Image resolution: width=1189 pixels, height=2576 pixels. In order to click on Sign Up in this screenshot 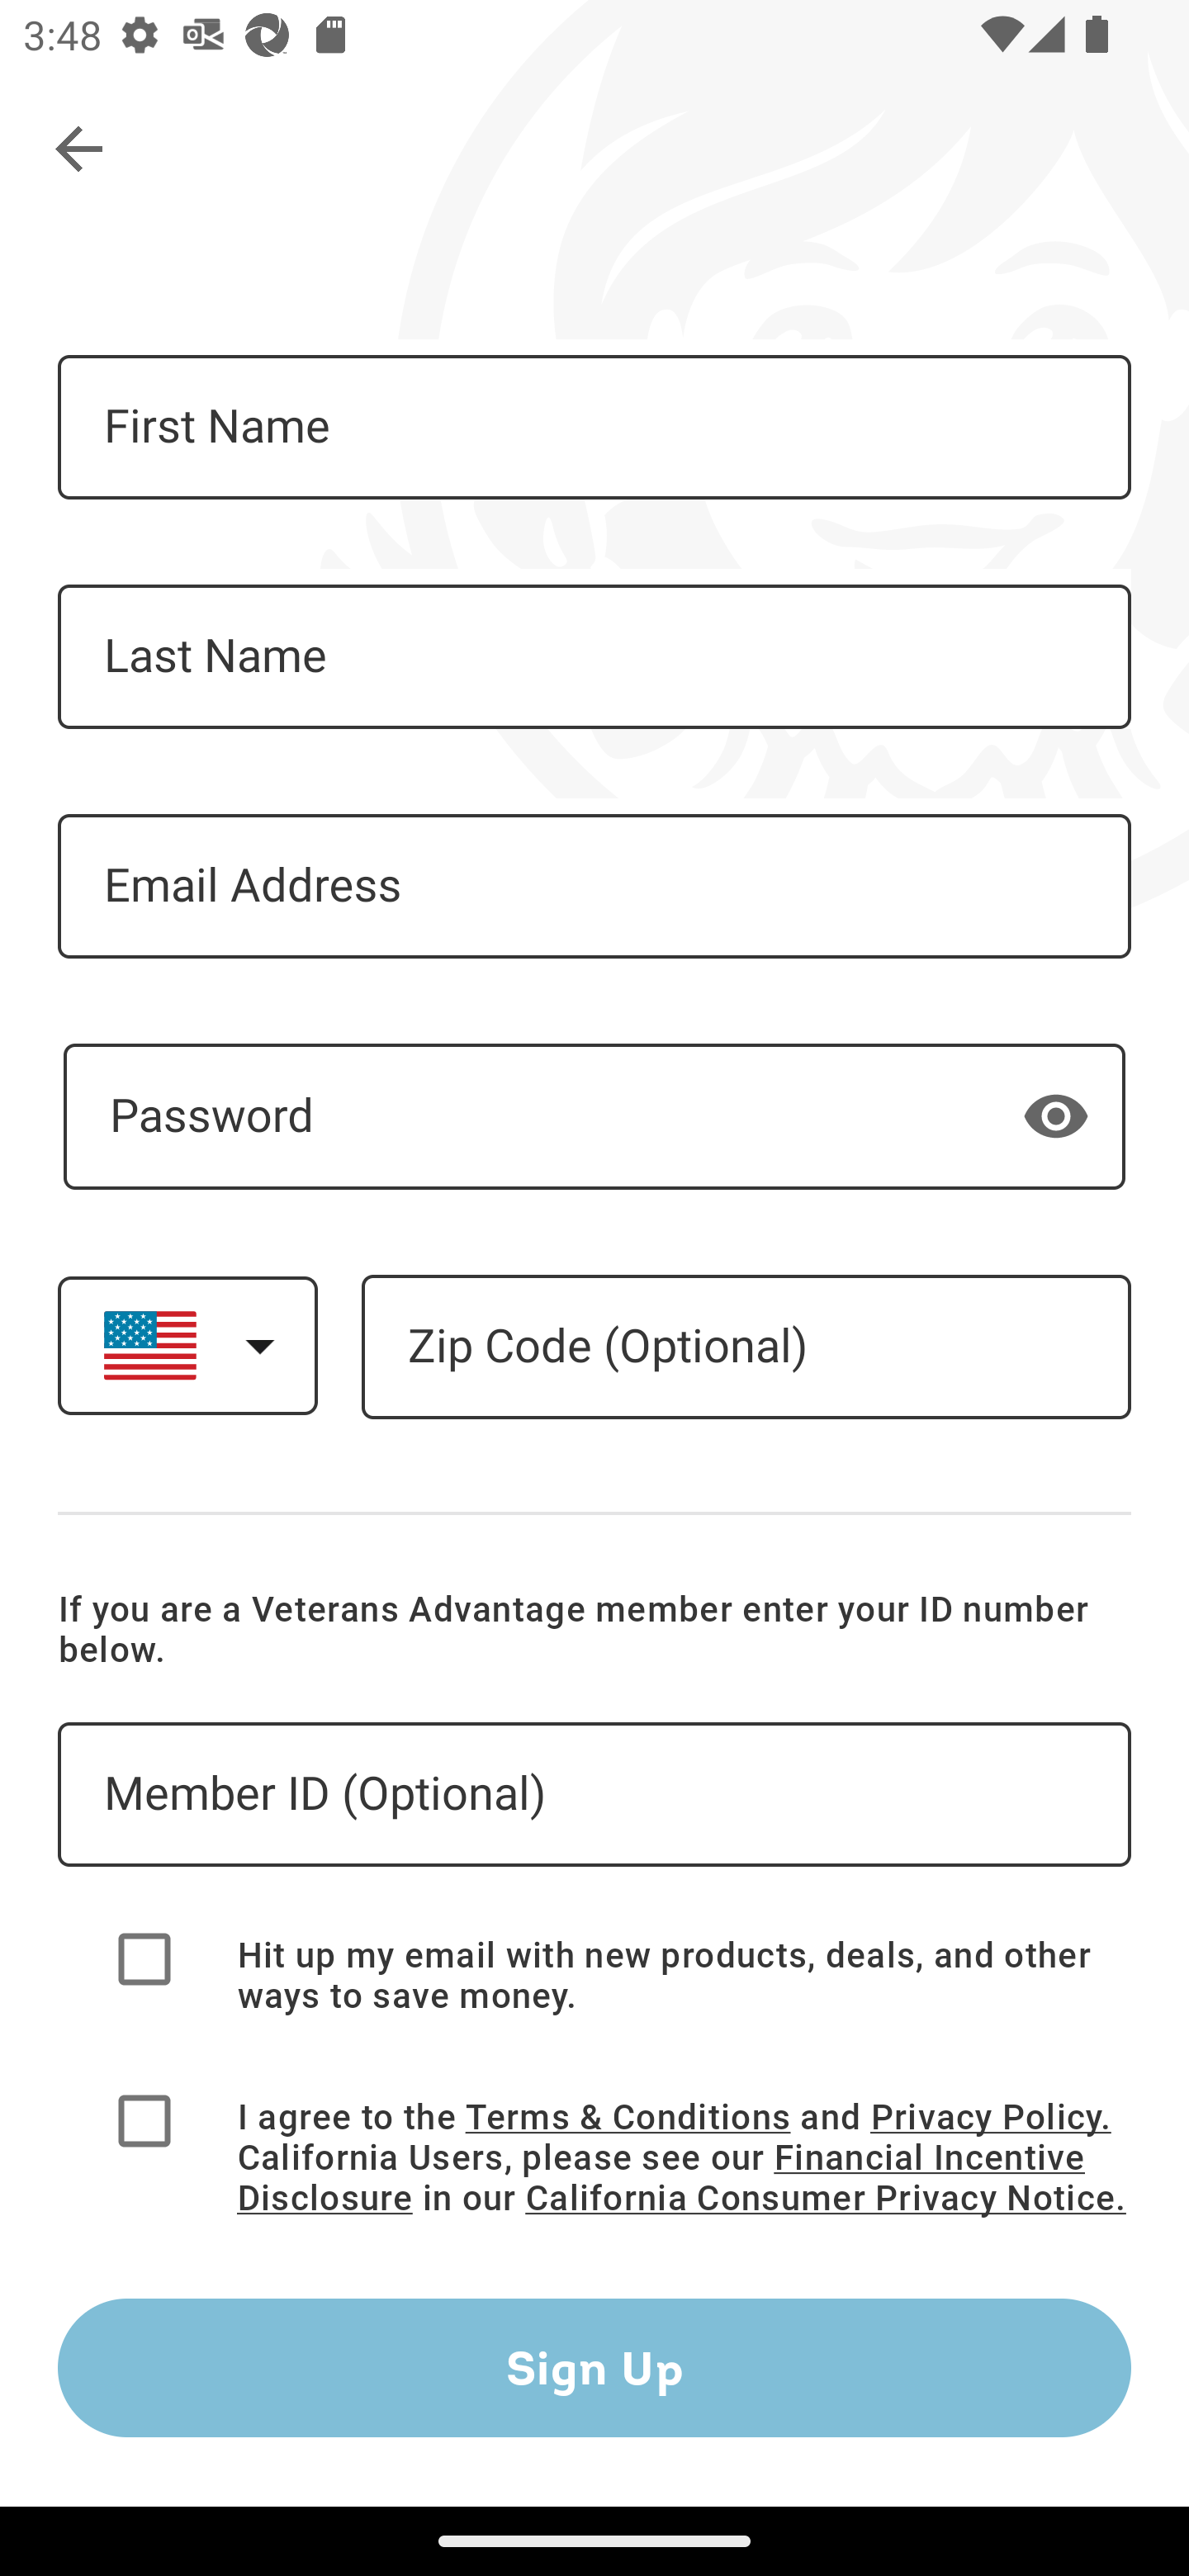, I will do `click(594, 2367)`.